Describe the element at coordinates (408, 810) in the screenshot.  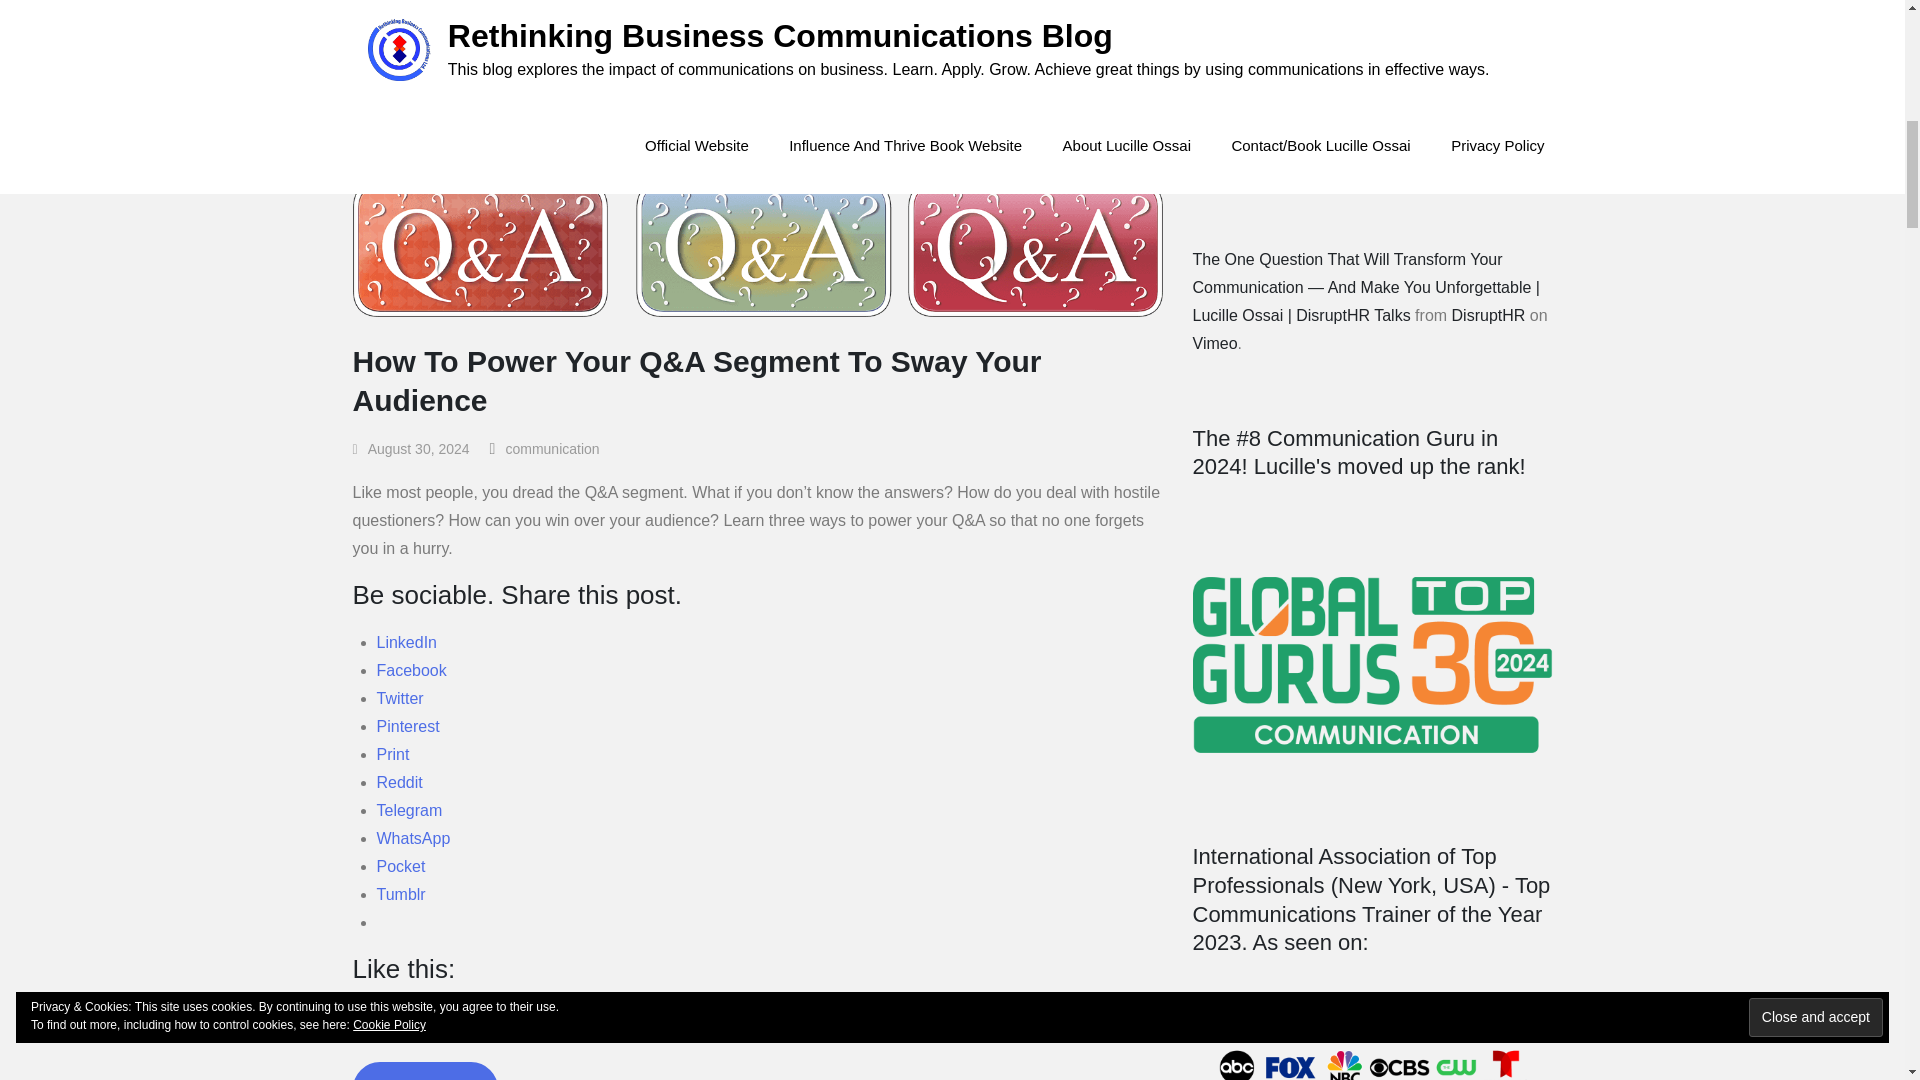
I see `Telegram` at that location.